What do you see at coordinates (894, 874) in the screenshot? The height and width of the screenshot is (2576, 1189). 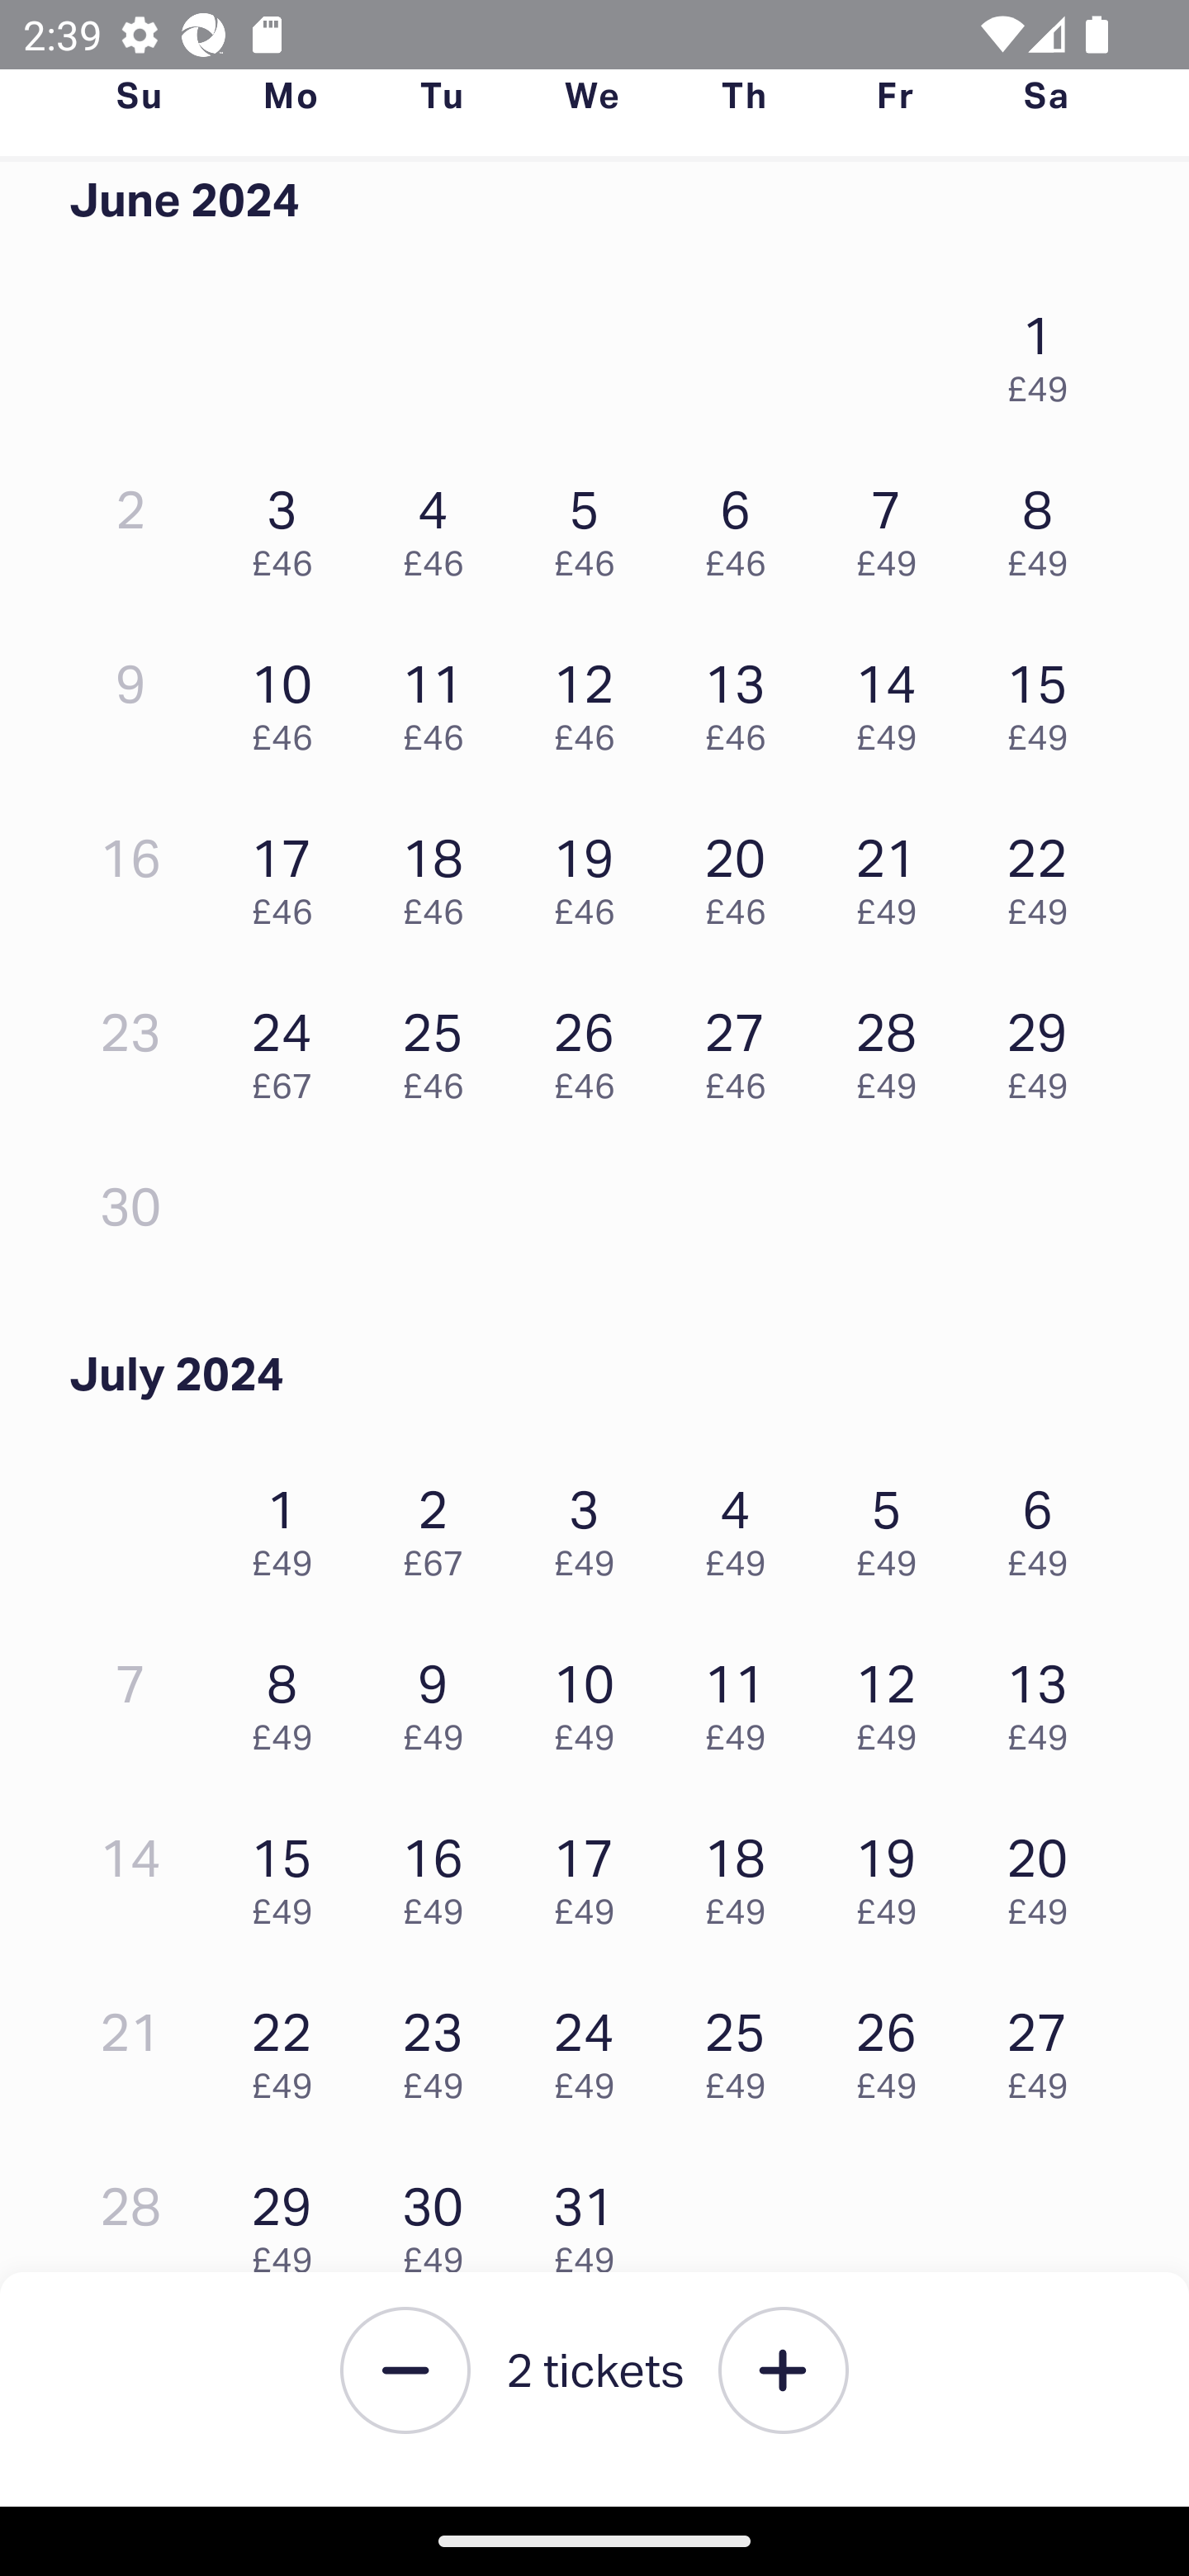 I see `21 £49` at bounding box center [894, 874].